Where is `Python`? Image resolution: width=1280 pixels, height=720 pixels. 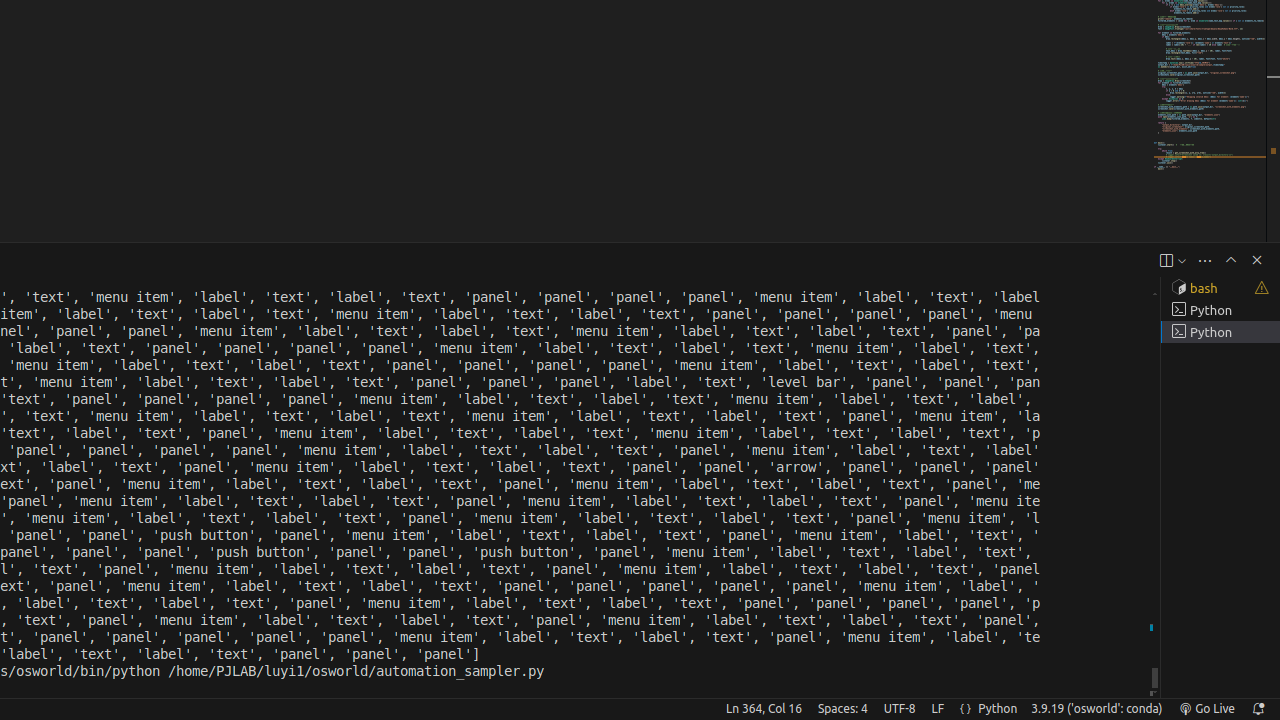 Python is located at coordinates (998, 709).